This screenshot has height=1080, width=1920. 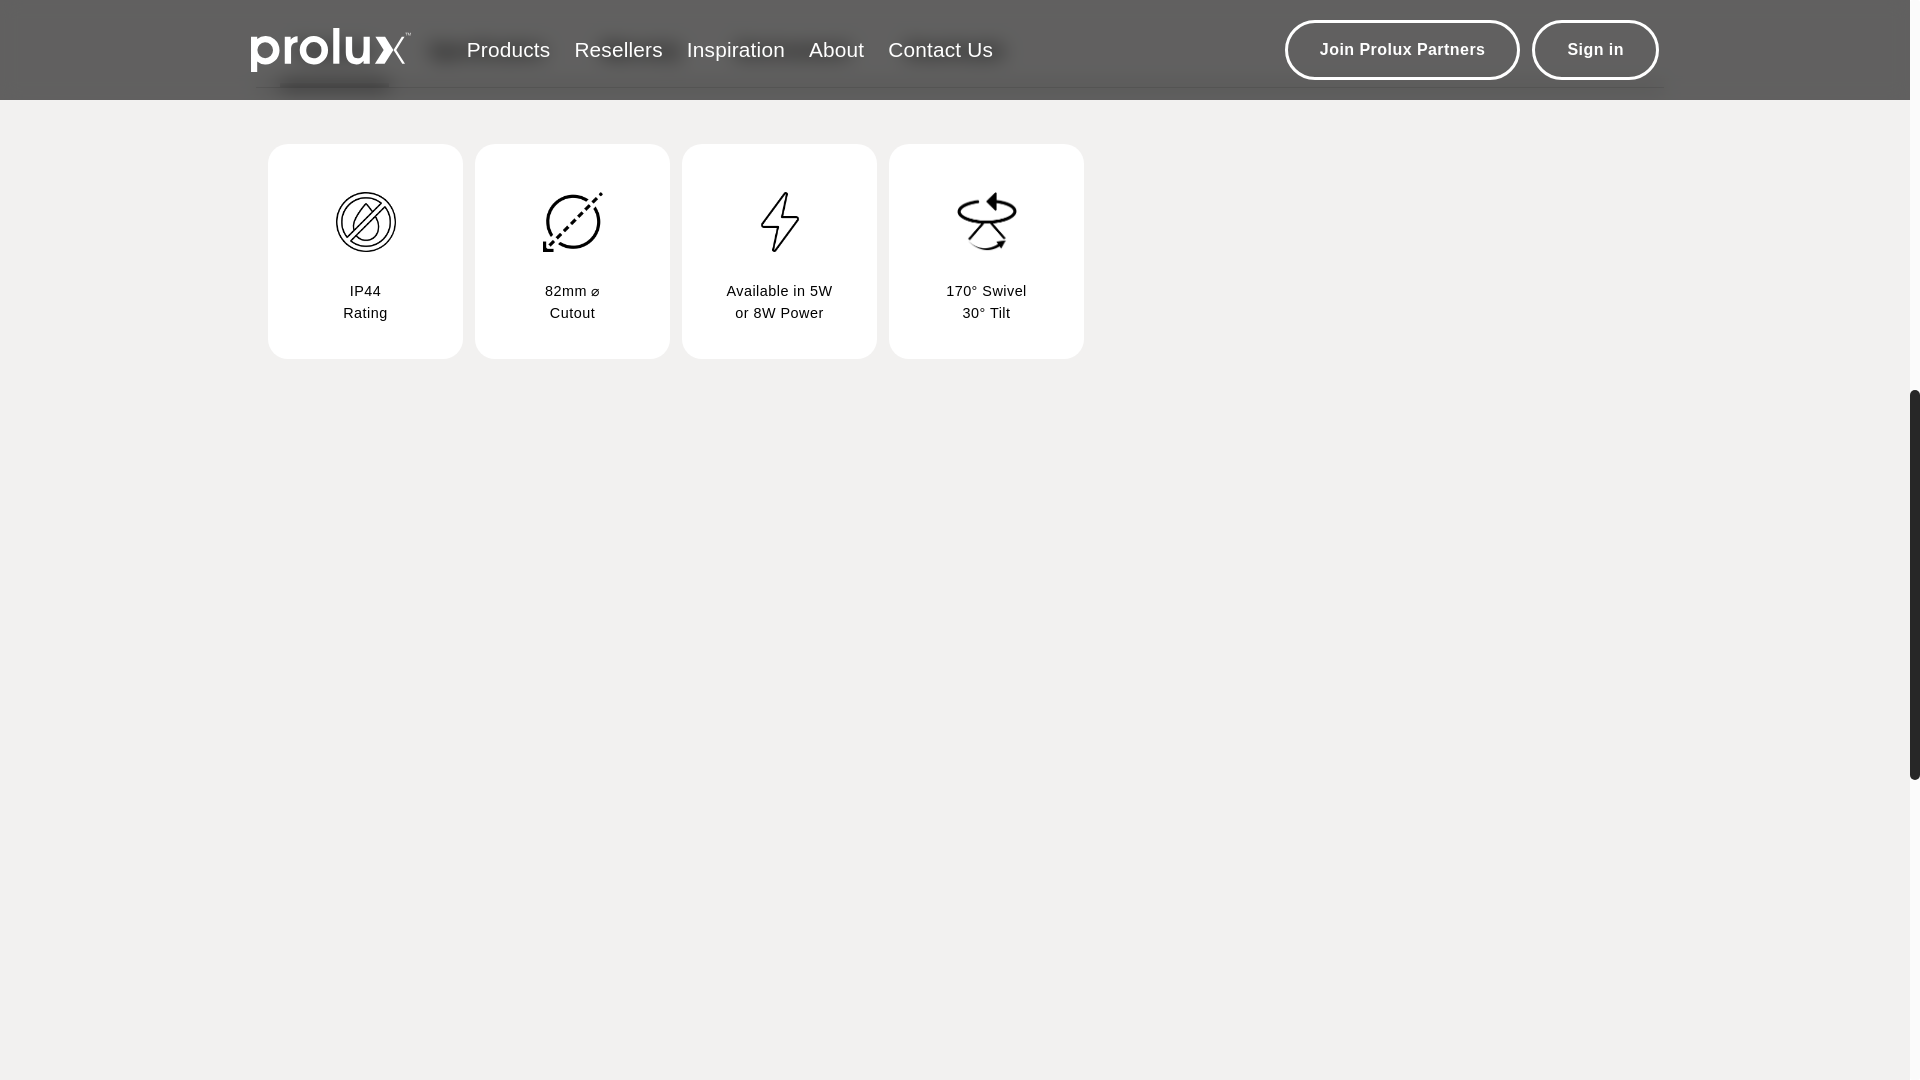 I want to click on Specification, so click(x=334, y=58).